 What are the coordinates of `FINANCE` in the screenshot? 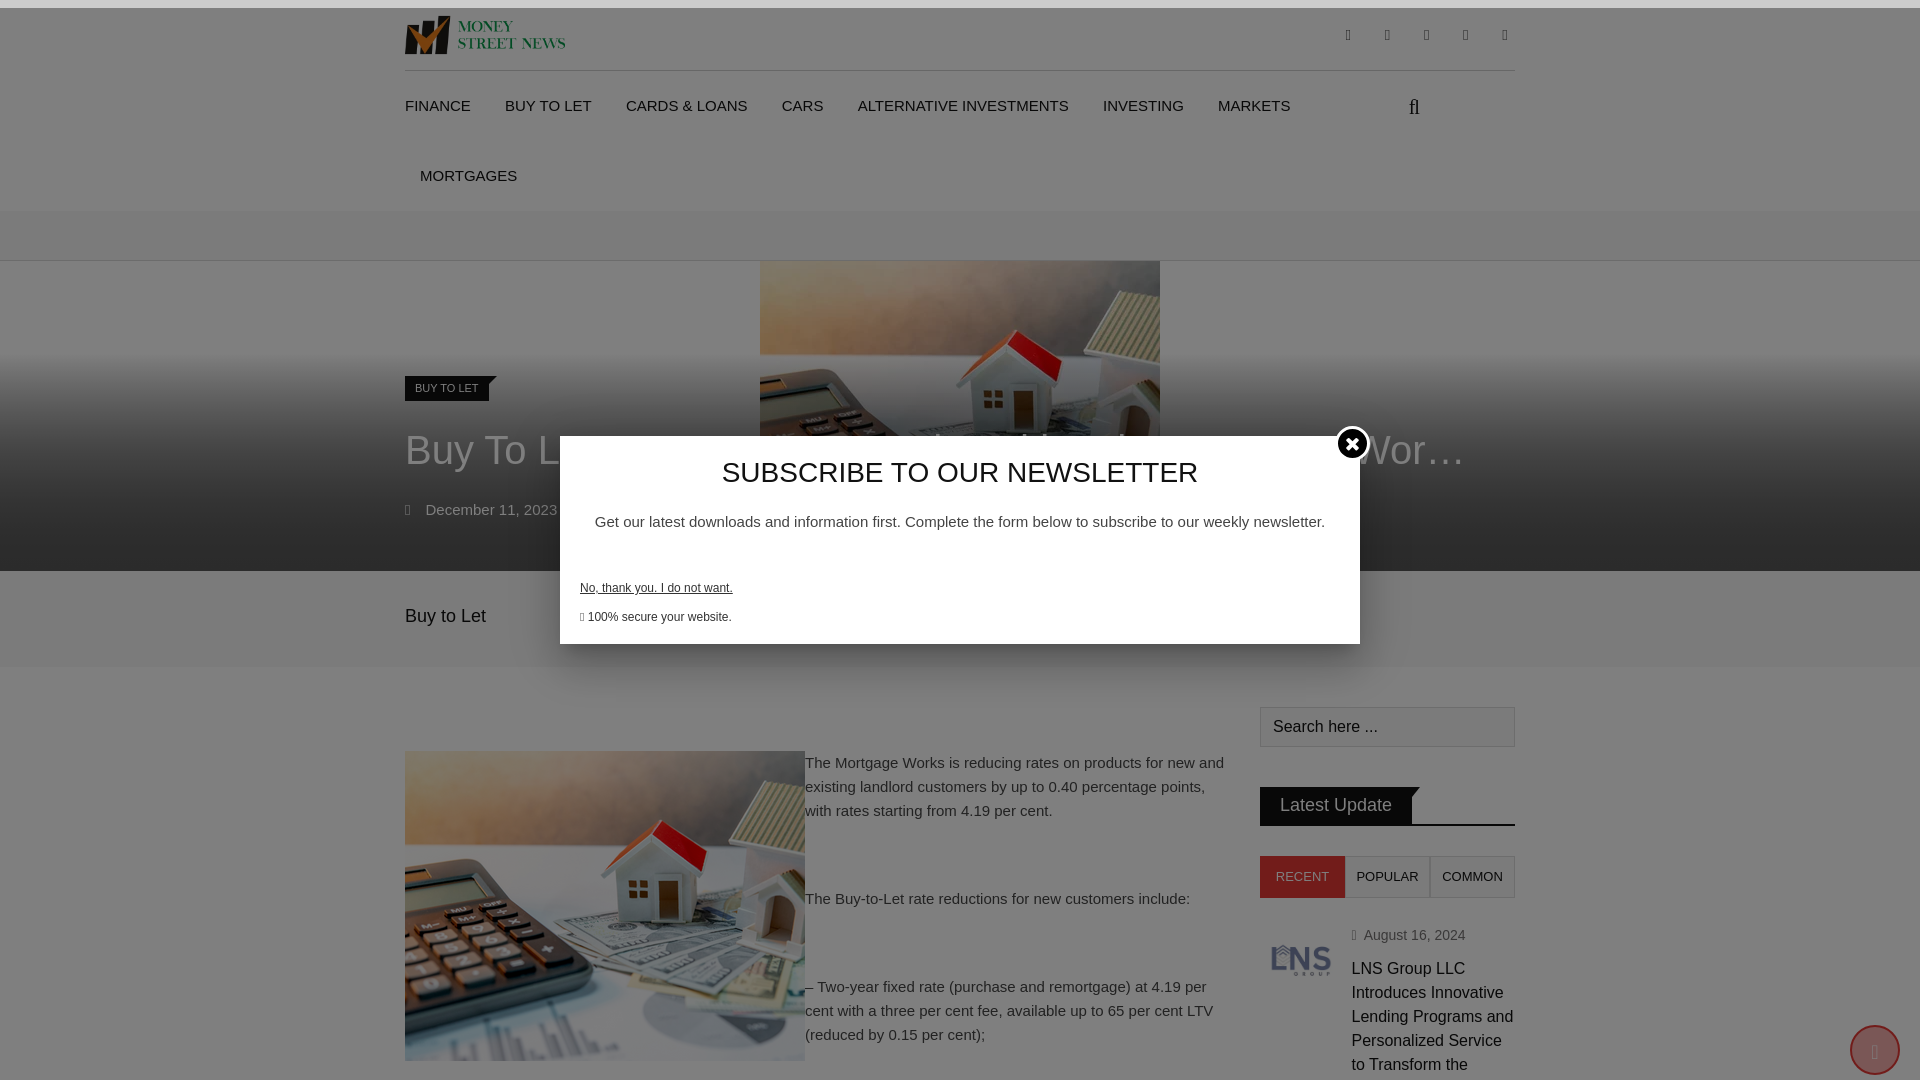 It's located at (445, 106).